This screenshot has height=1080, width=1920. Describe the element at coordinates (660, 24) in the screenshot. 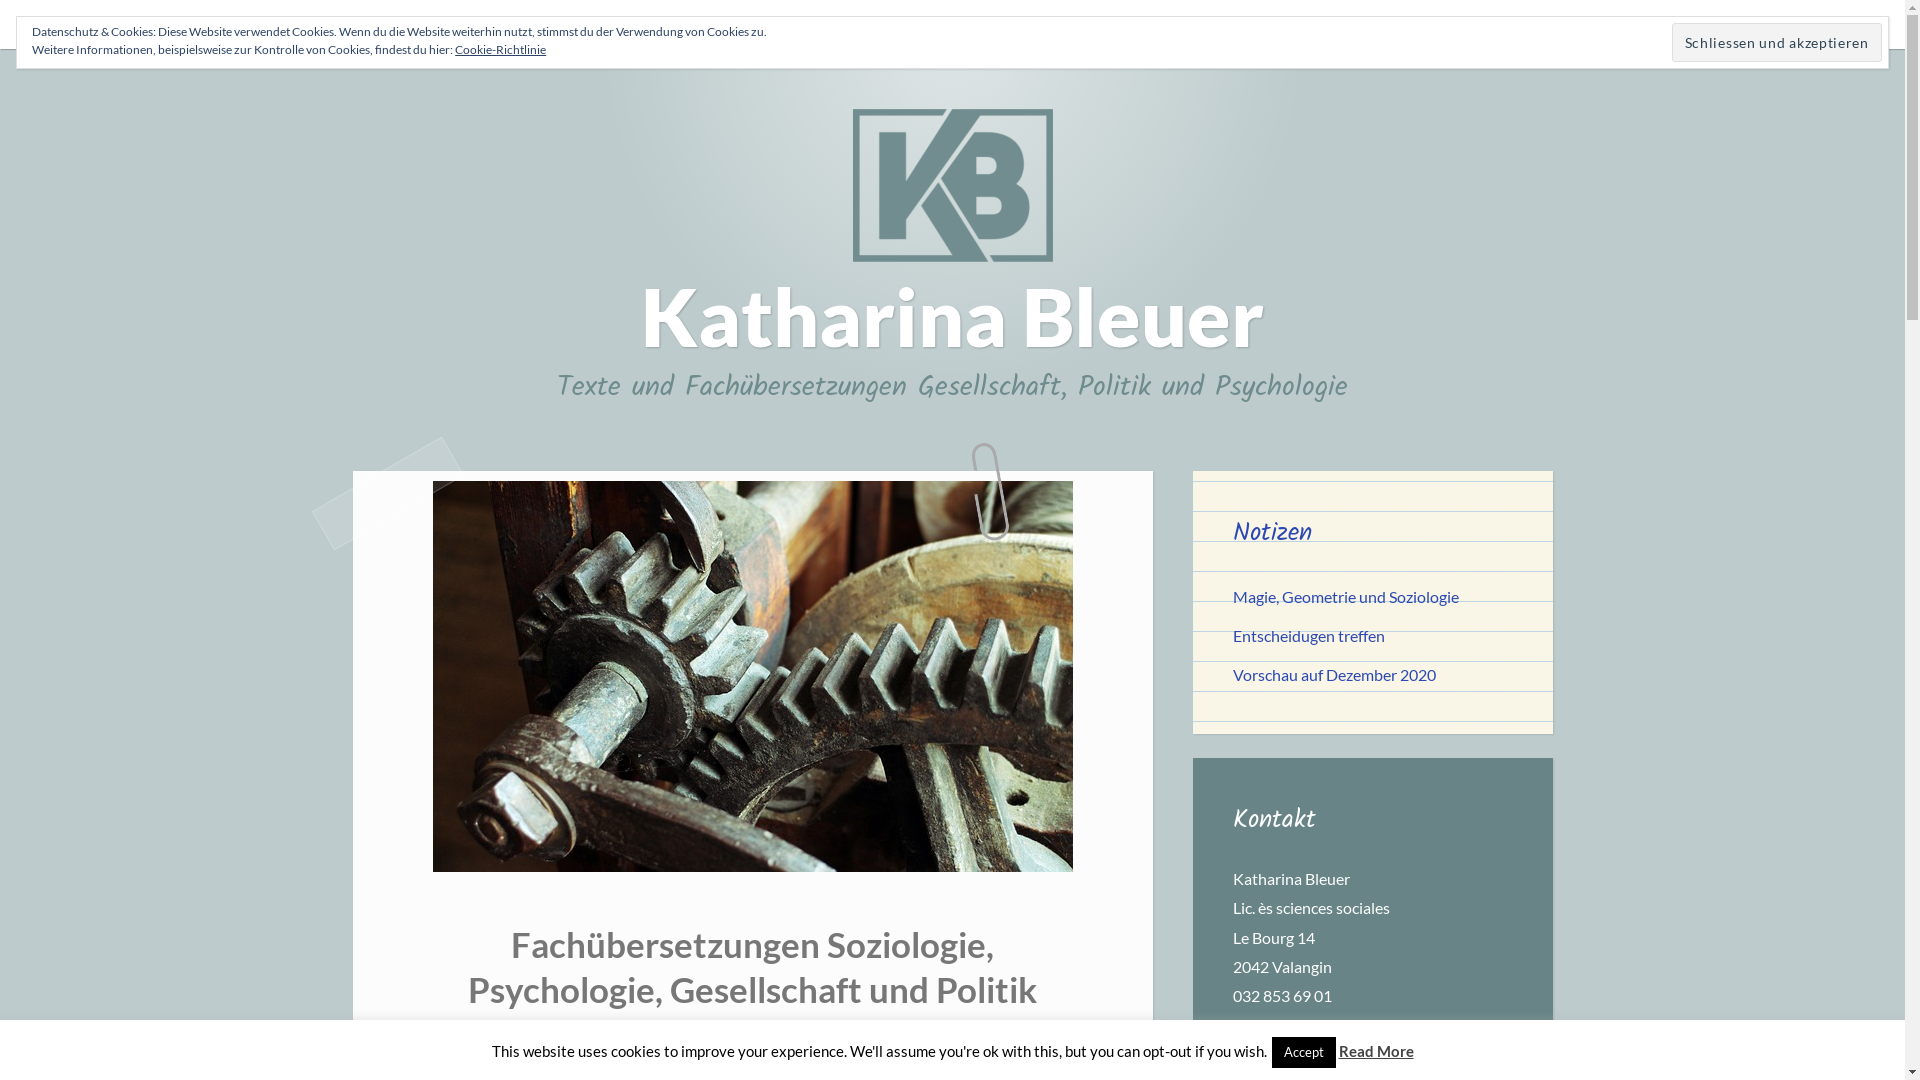

I see `Das bin ich` at that location.